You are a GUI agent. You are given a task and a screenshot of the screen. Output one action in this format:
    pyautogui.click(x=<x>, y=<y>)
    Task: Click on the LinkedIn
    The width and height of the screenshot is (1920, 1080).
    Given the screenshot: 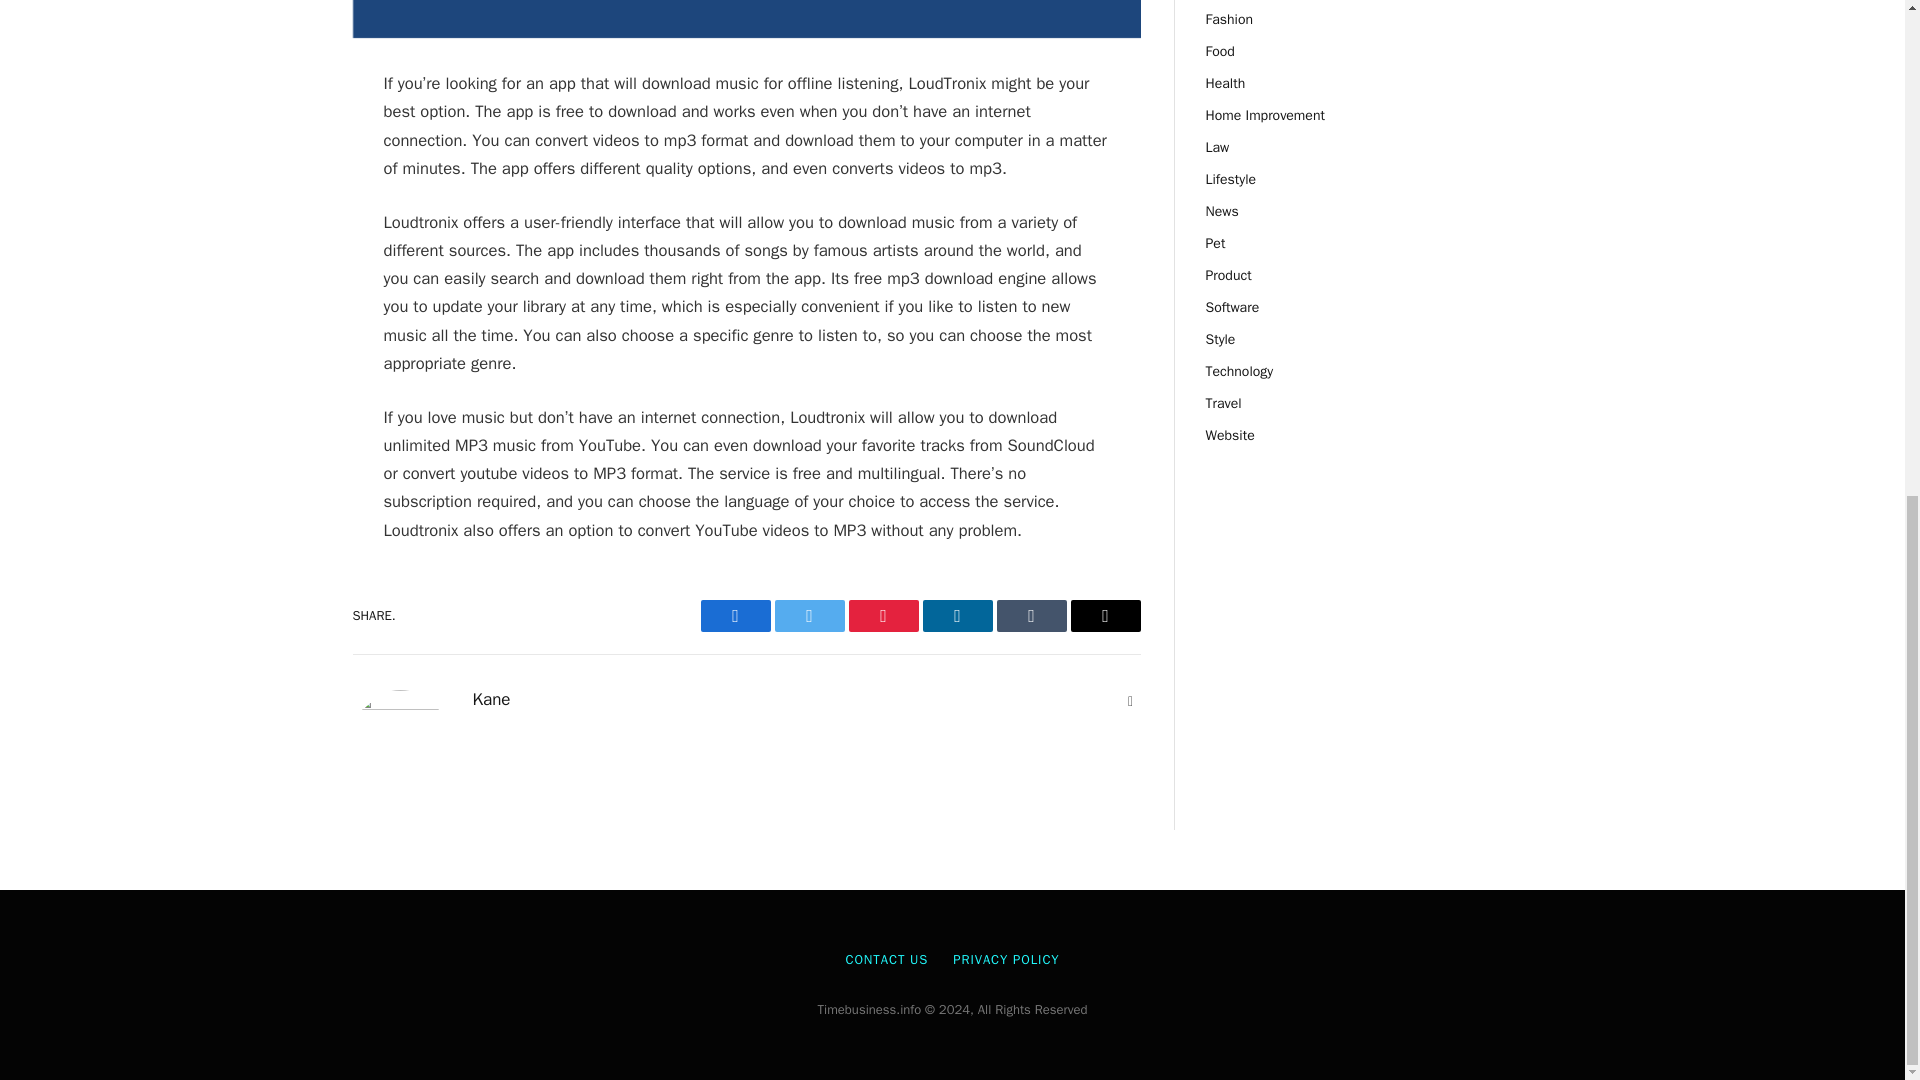 What is the action you would take?
    pyautogui.click(x=956, y=616)
    